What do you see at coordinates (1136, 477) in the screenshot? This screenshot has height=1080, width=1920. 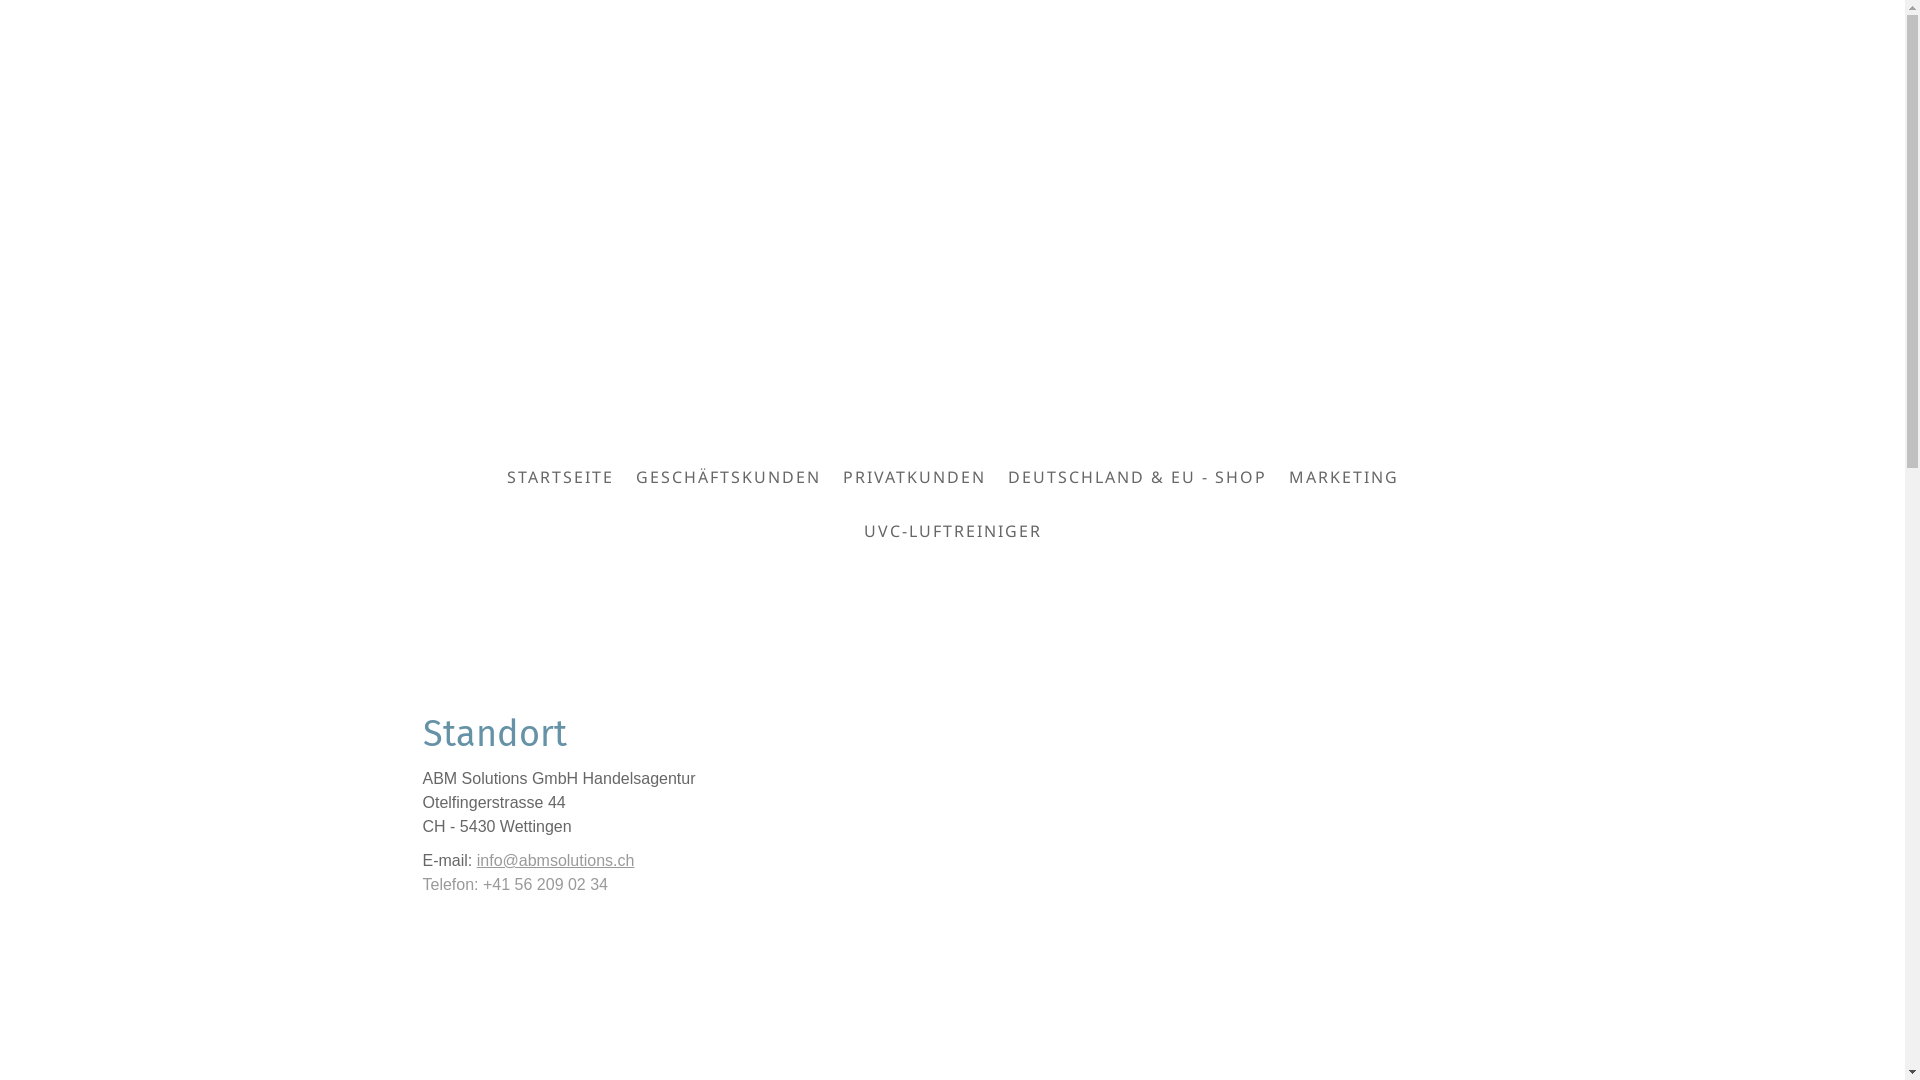 I see `DEUTSCHLAND & EU - SHOP` at bounding box center [1136, 477].